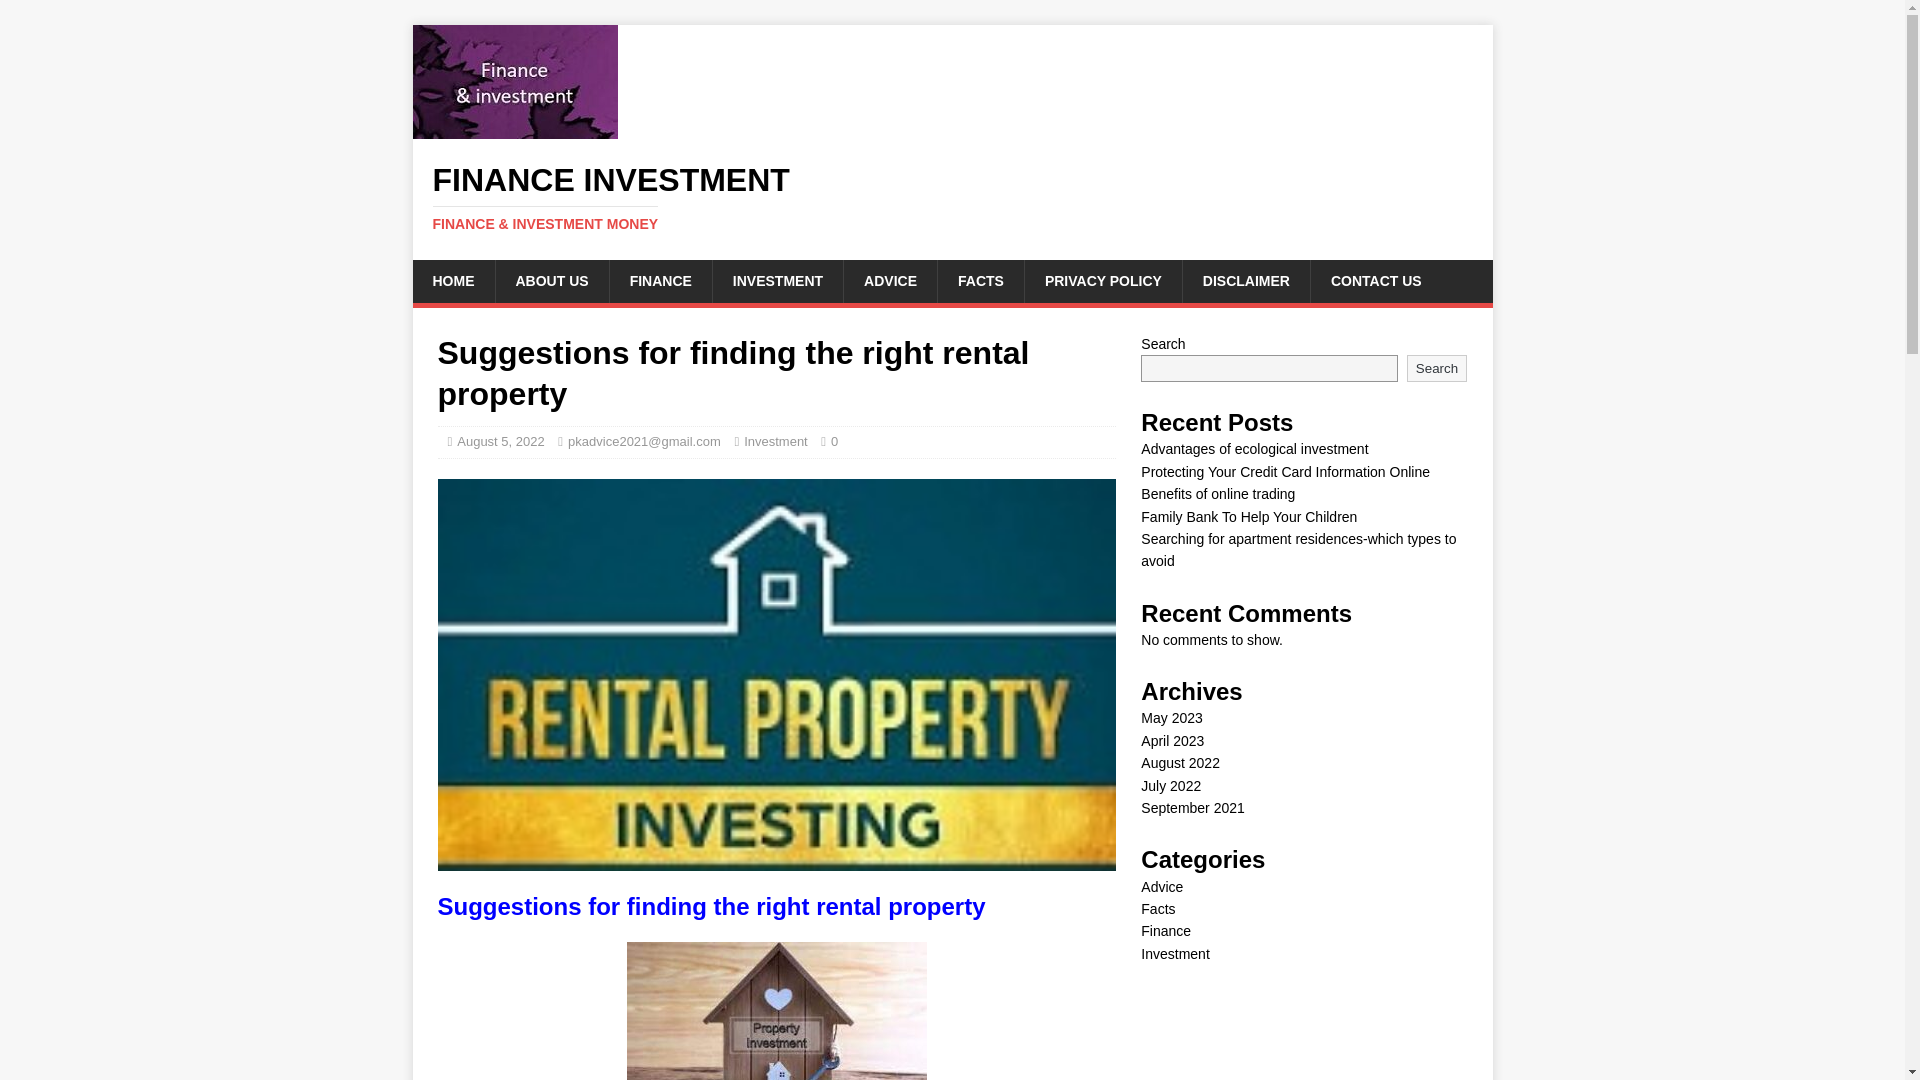 The image size is (1920, 1080). Describe the element at coordinates (1102, 281) in the screenshot. I see `PRIVACY POLICY` at that location.